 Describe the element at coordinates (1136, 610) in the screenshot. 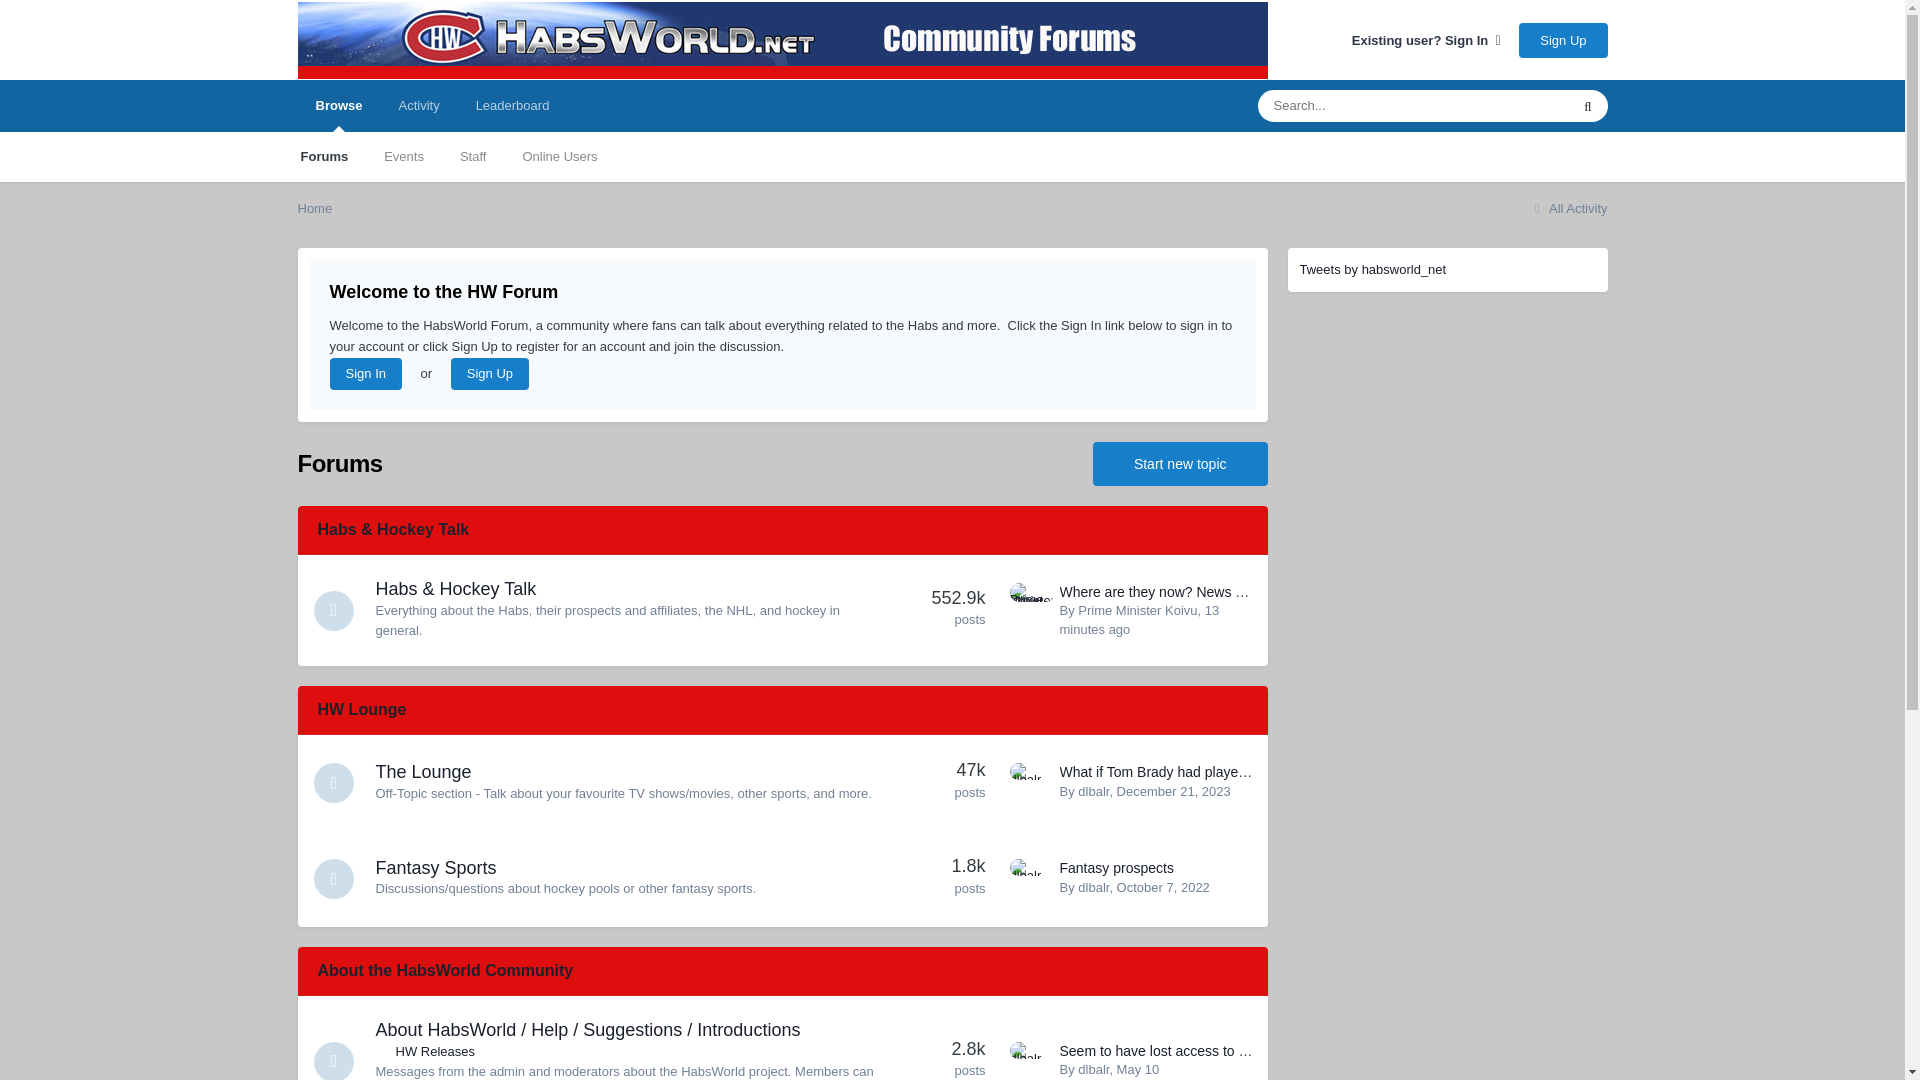

I see `Prime Minister Koivu` at that location.